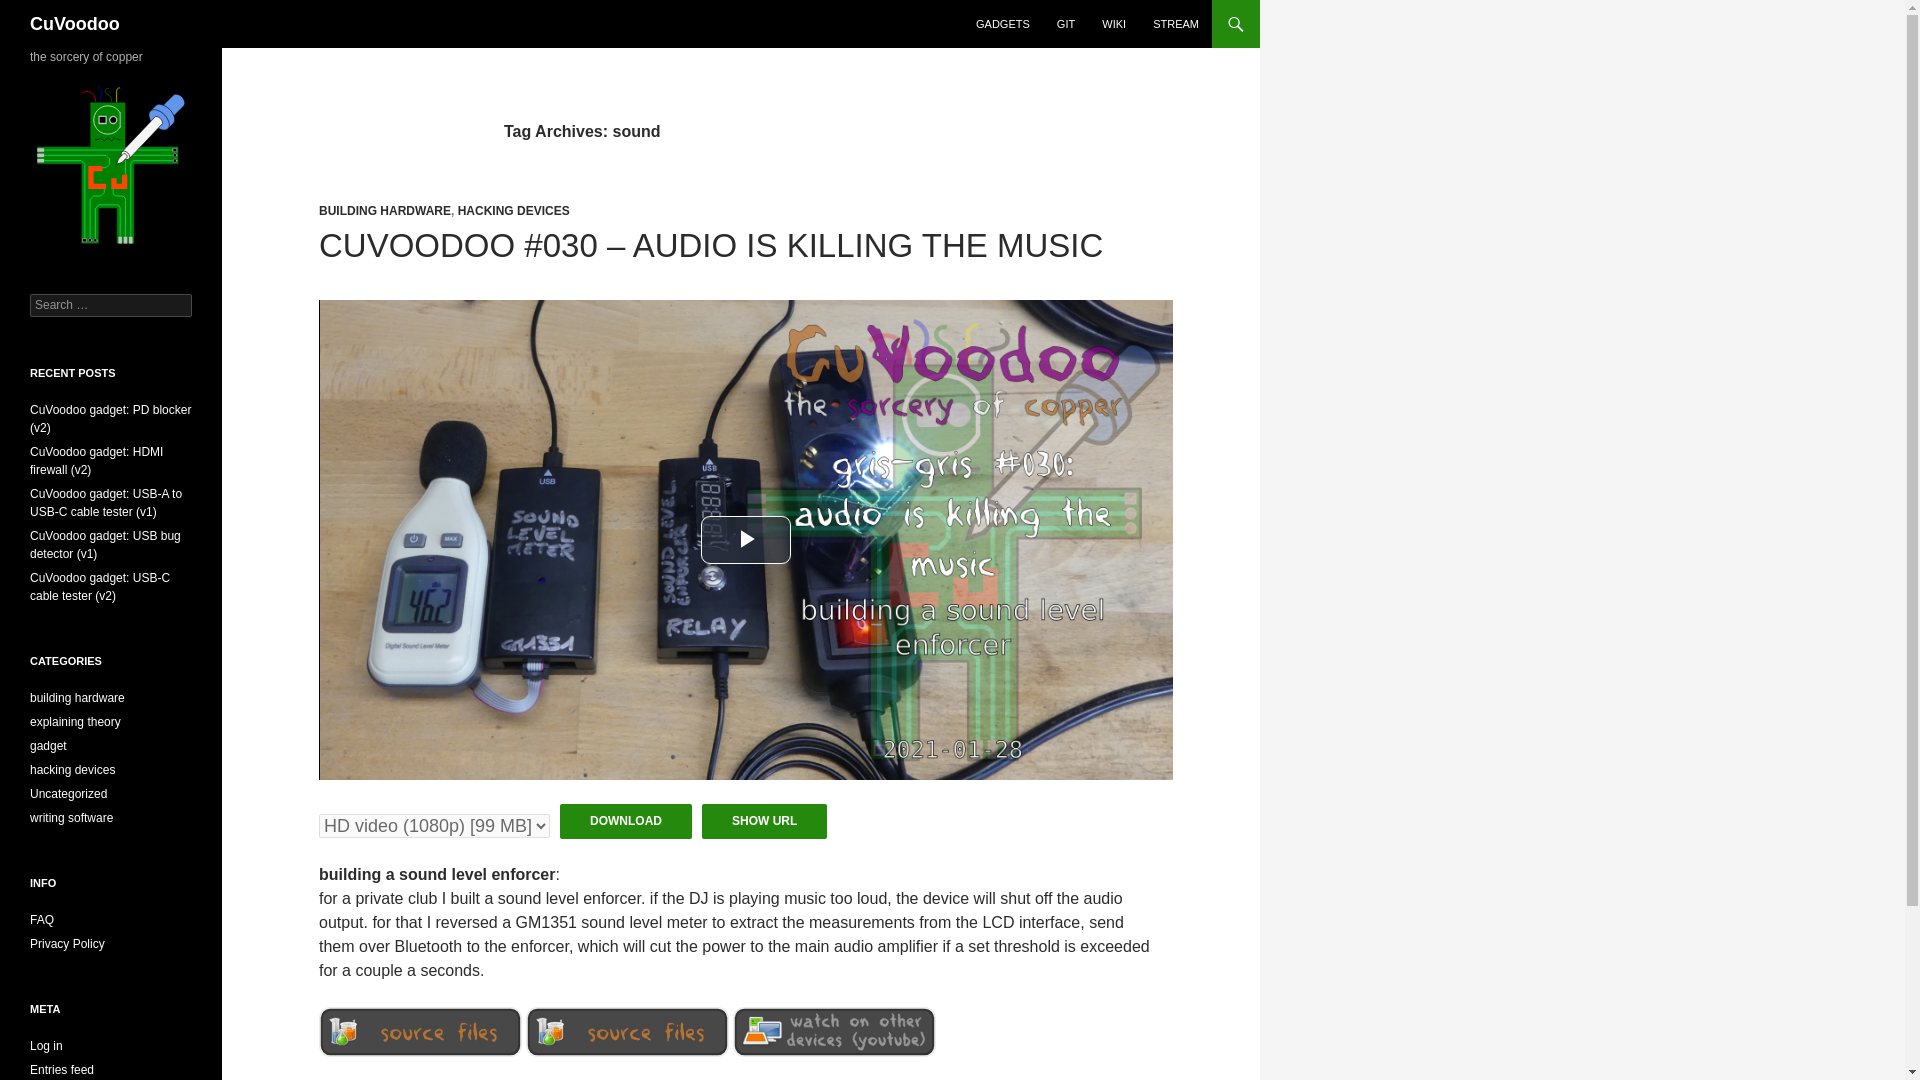  I want to click on HACKING DEVICES, so click(514, 211).